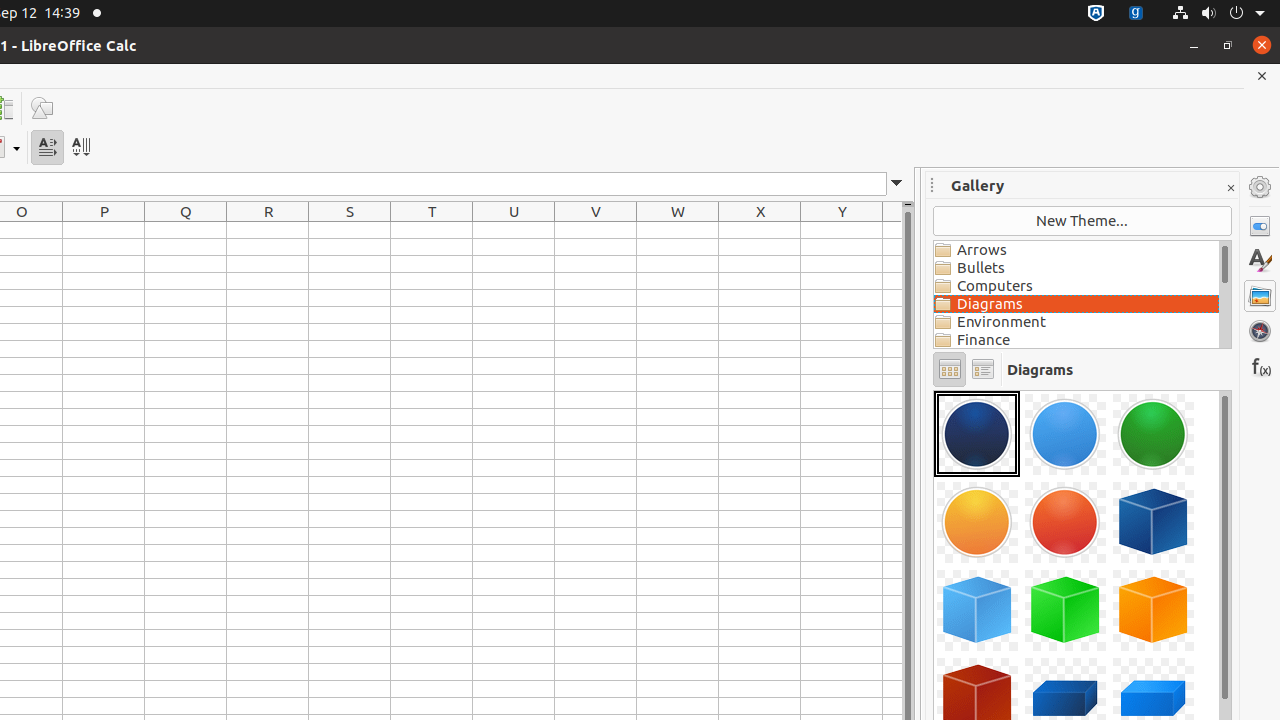  Describe the element at coordinates (934, 390) in the screenshot. I see `Cycle01-Transparent` at that location.